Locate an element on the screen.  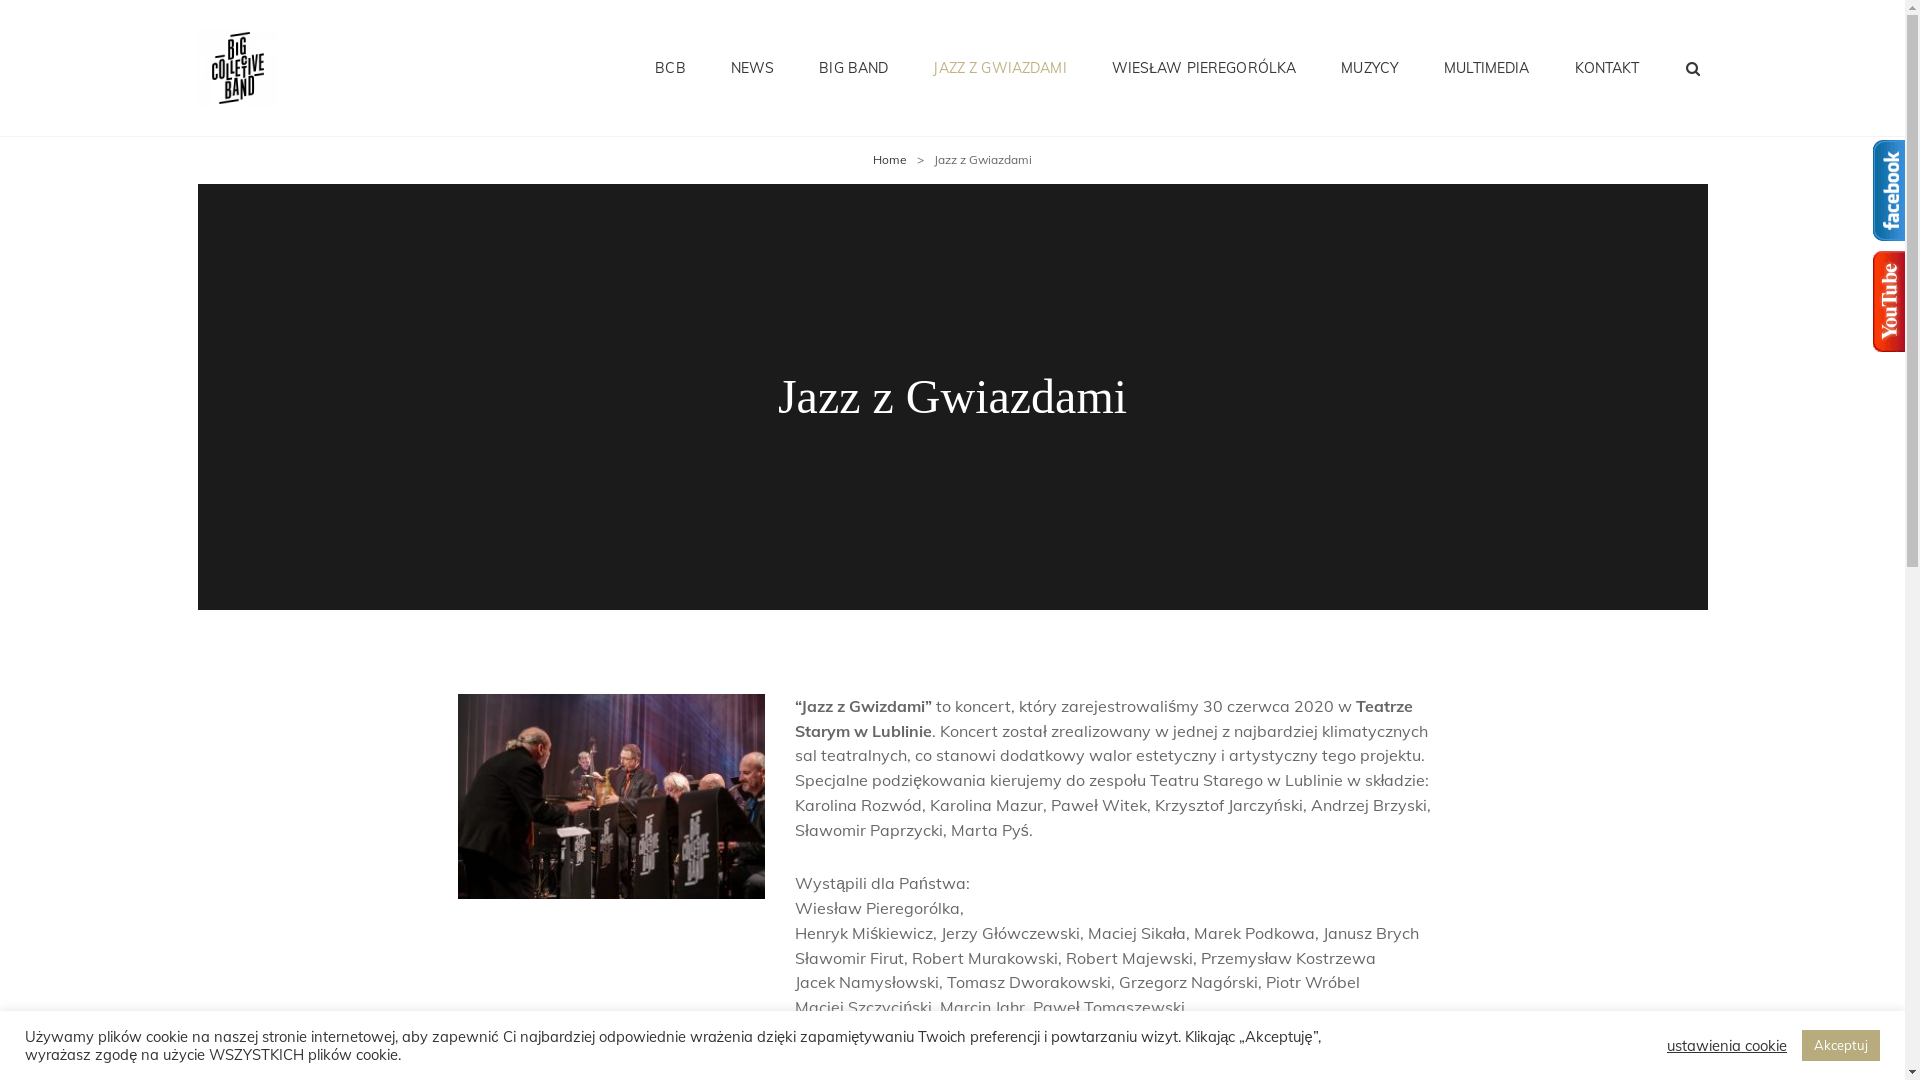
MULTIMEDIA is located at coordinates (1486, 68).